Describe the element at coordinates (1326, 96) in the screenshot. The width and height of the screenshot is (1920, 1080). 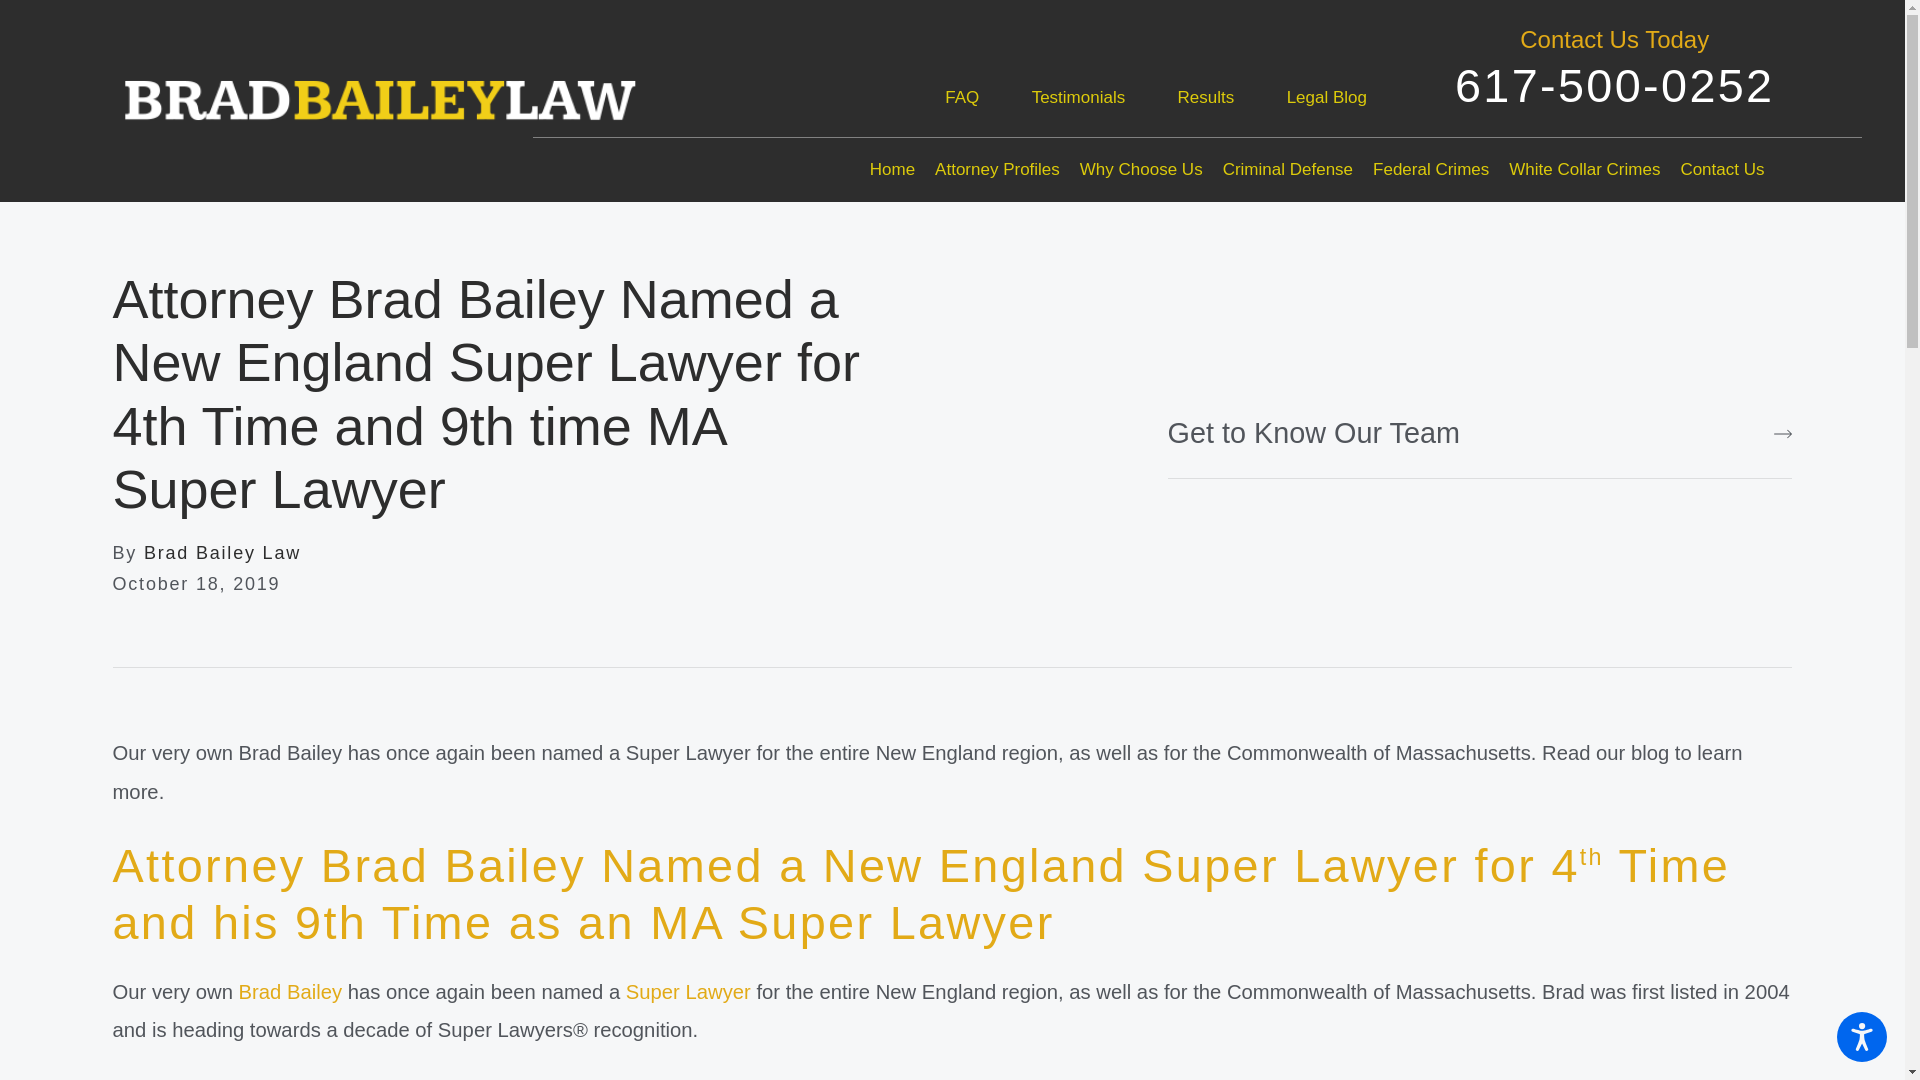
I see `Legal Blog` at that location.